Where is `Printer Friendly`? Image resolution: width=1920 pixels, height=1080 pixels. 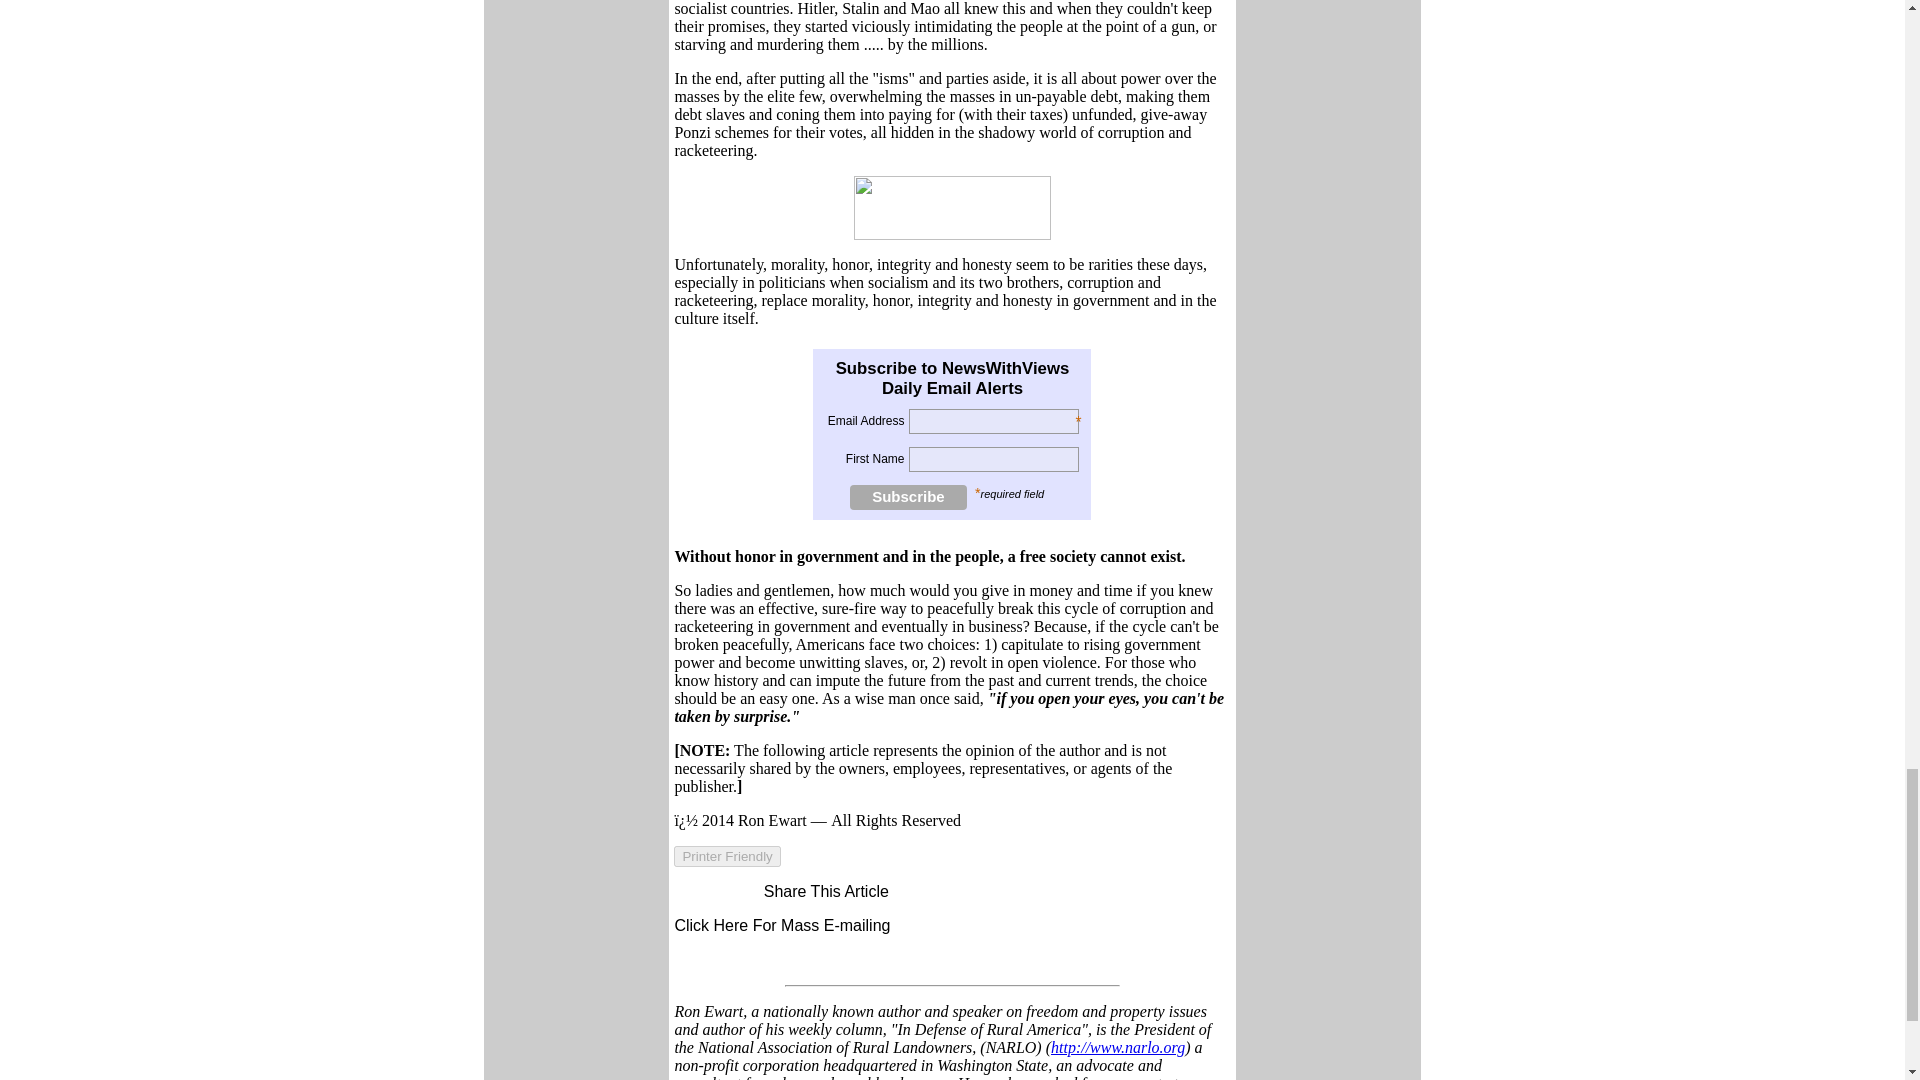
Printer Friendly is located at coordinates (726, 856).